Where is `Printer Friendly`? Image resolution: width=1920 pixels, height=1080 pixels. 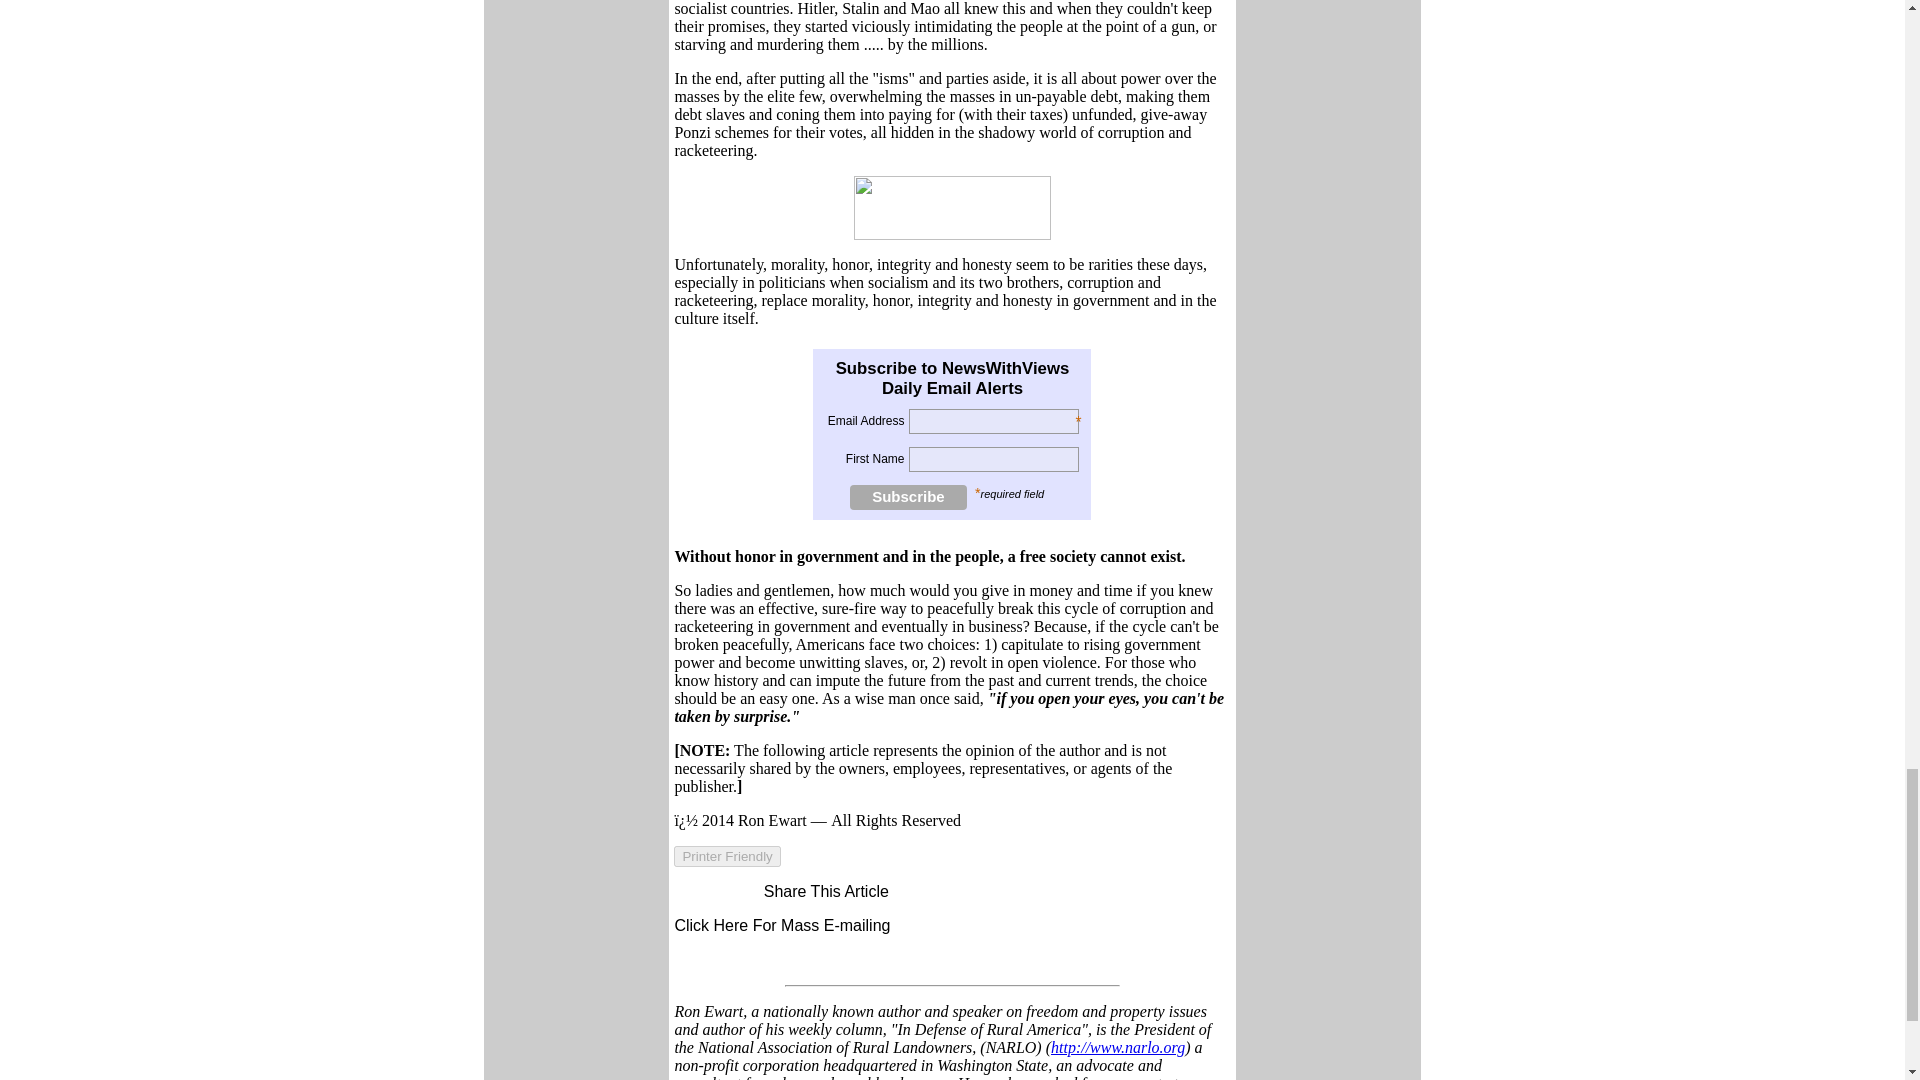
Printer Friendly is located at coordinates (726, 856).